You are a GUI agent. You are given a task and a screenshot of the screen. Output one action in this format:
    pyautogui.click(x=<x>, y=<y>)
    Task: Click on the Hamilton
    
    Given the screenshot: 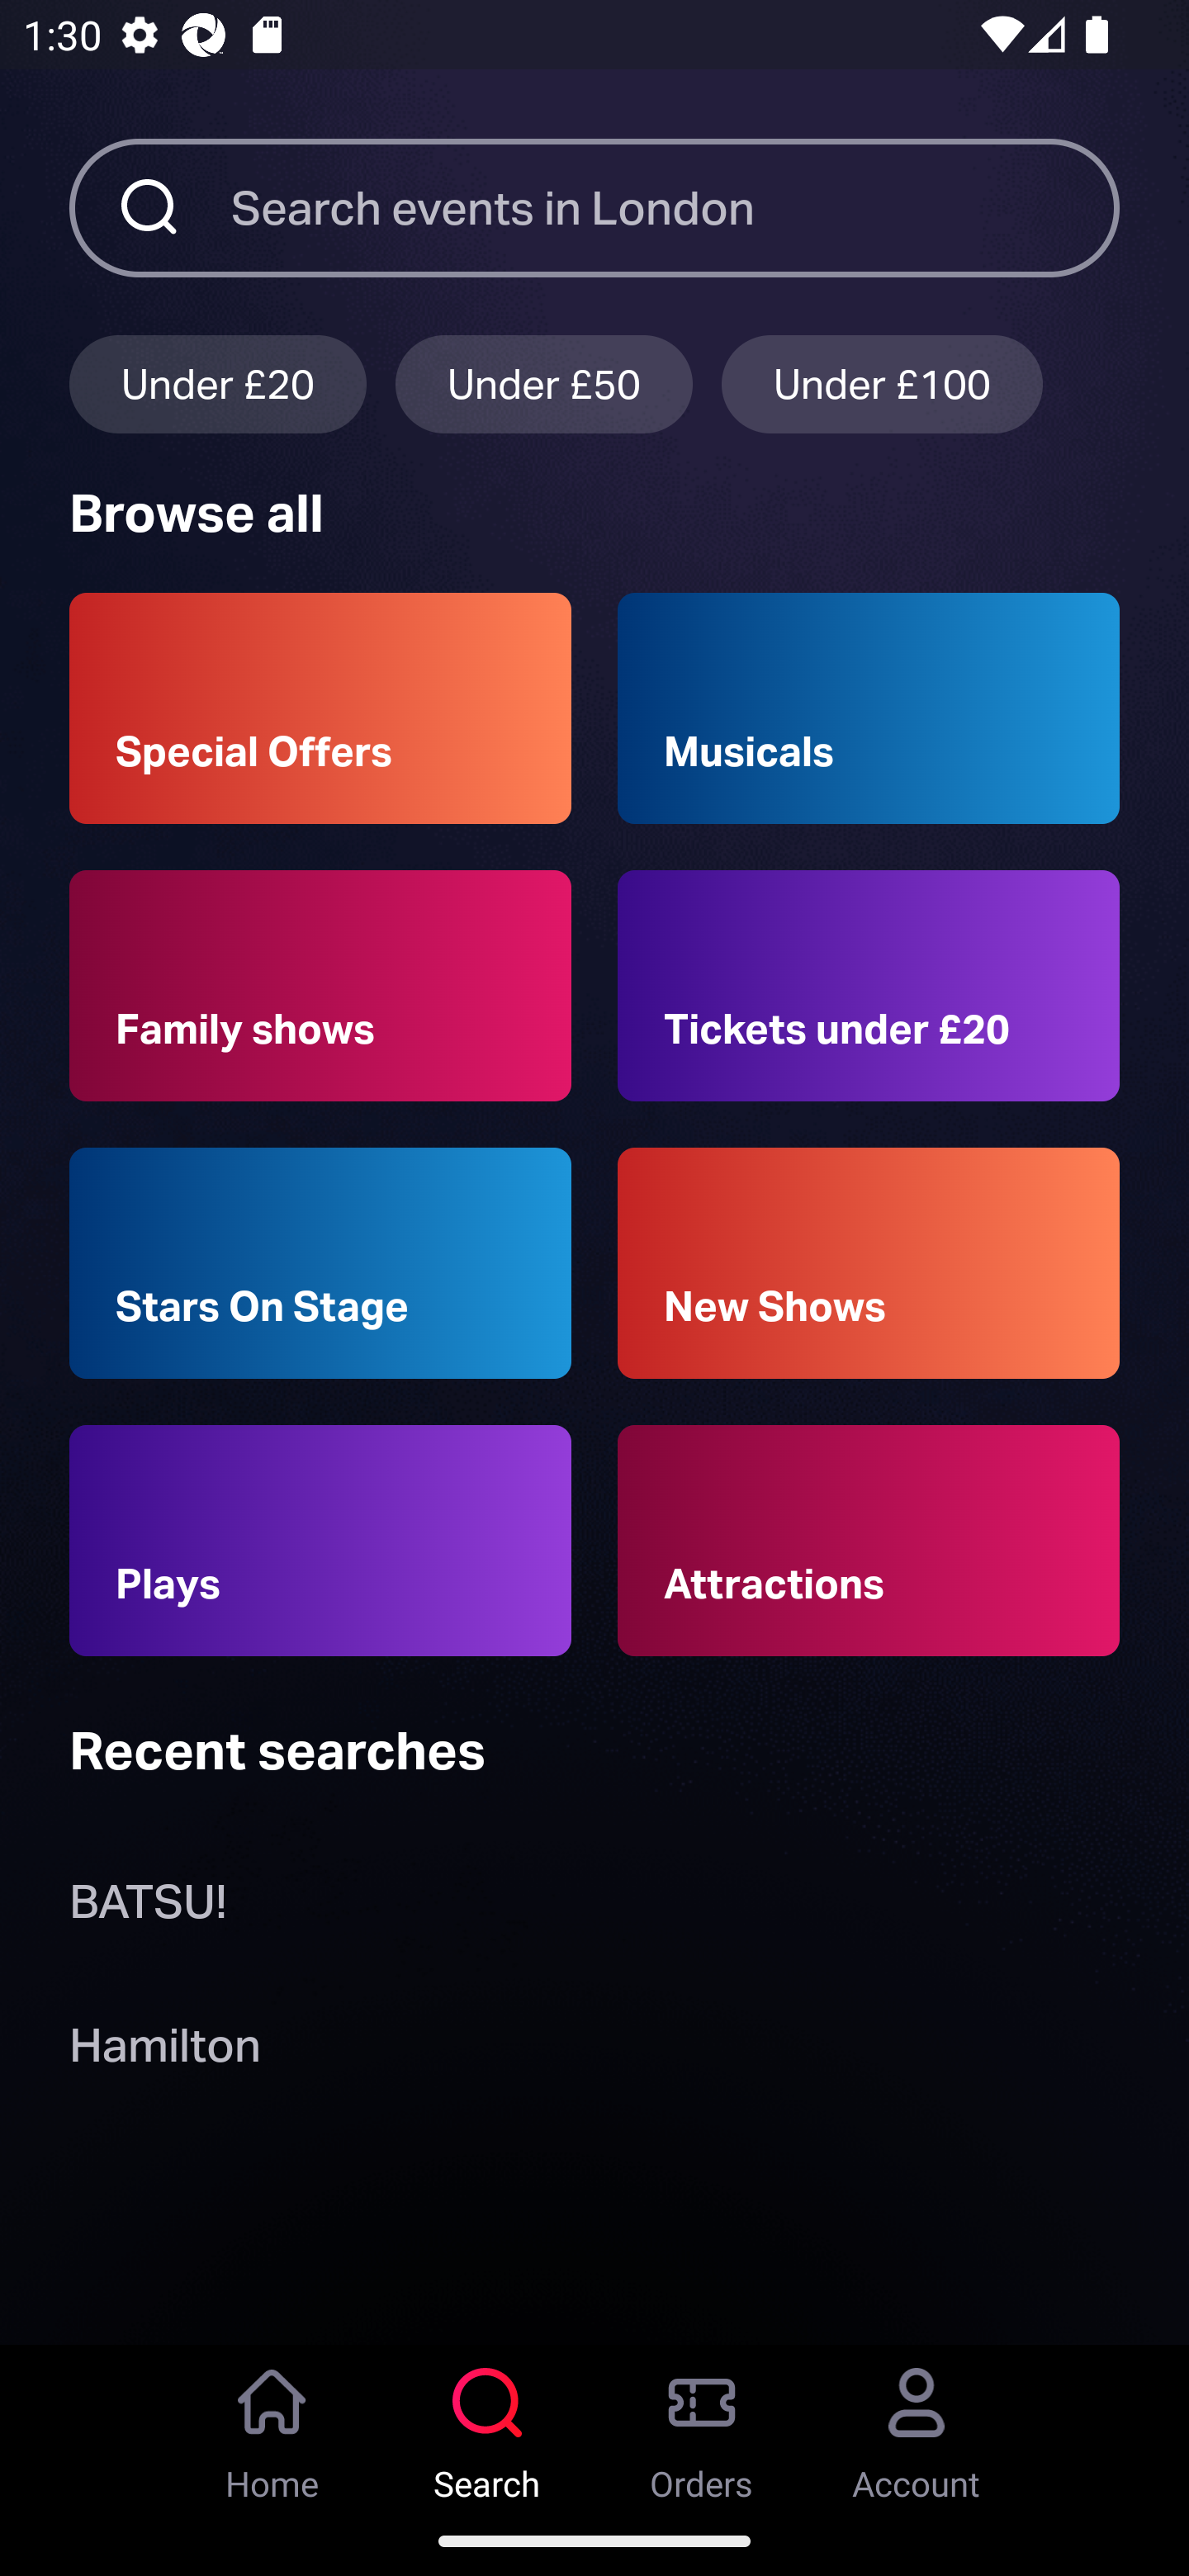 What is the action you would take?
    pyautogui.click(x=164, y=2051)
    